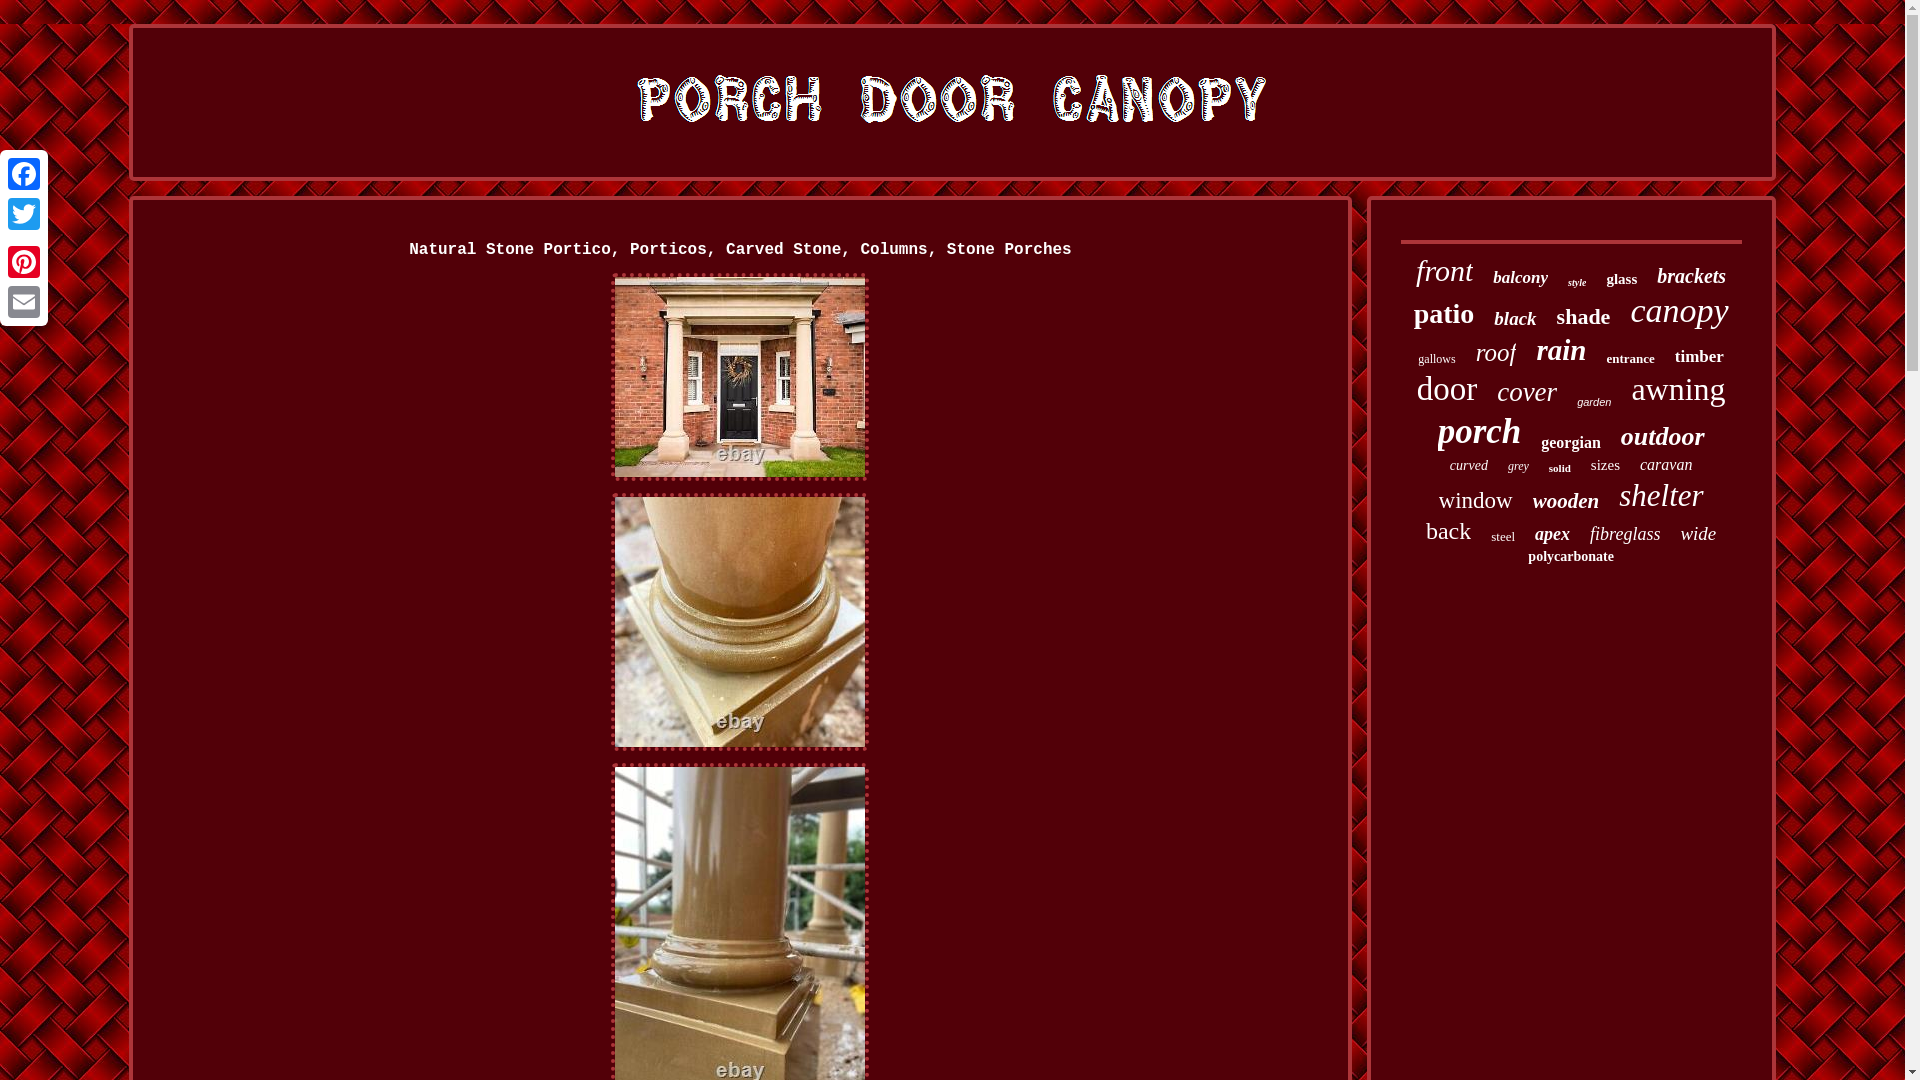 Image resolution: width=1920 pixels, height=1080 pixels. What do you see at coordinates (24, 261) in the screenshot?
I see `Pinterest` at bounding box center [24, 261].